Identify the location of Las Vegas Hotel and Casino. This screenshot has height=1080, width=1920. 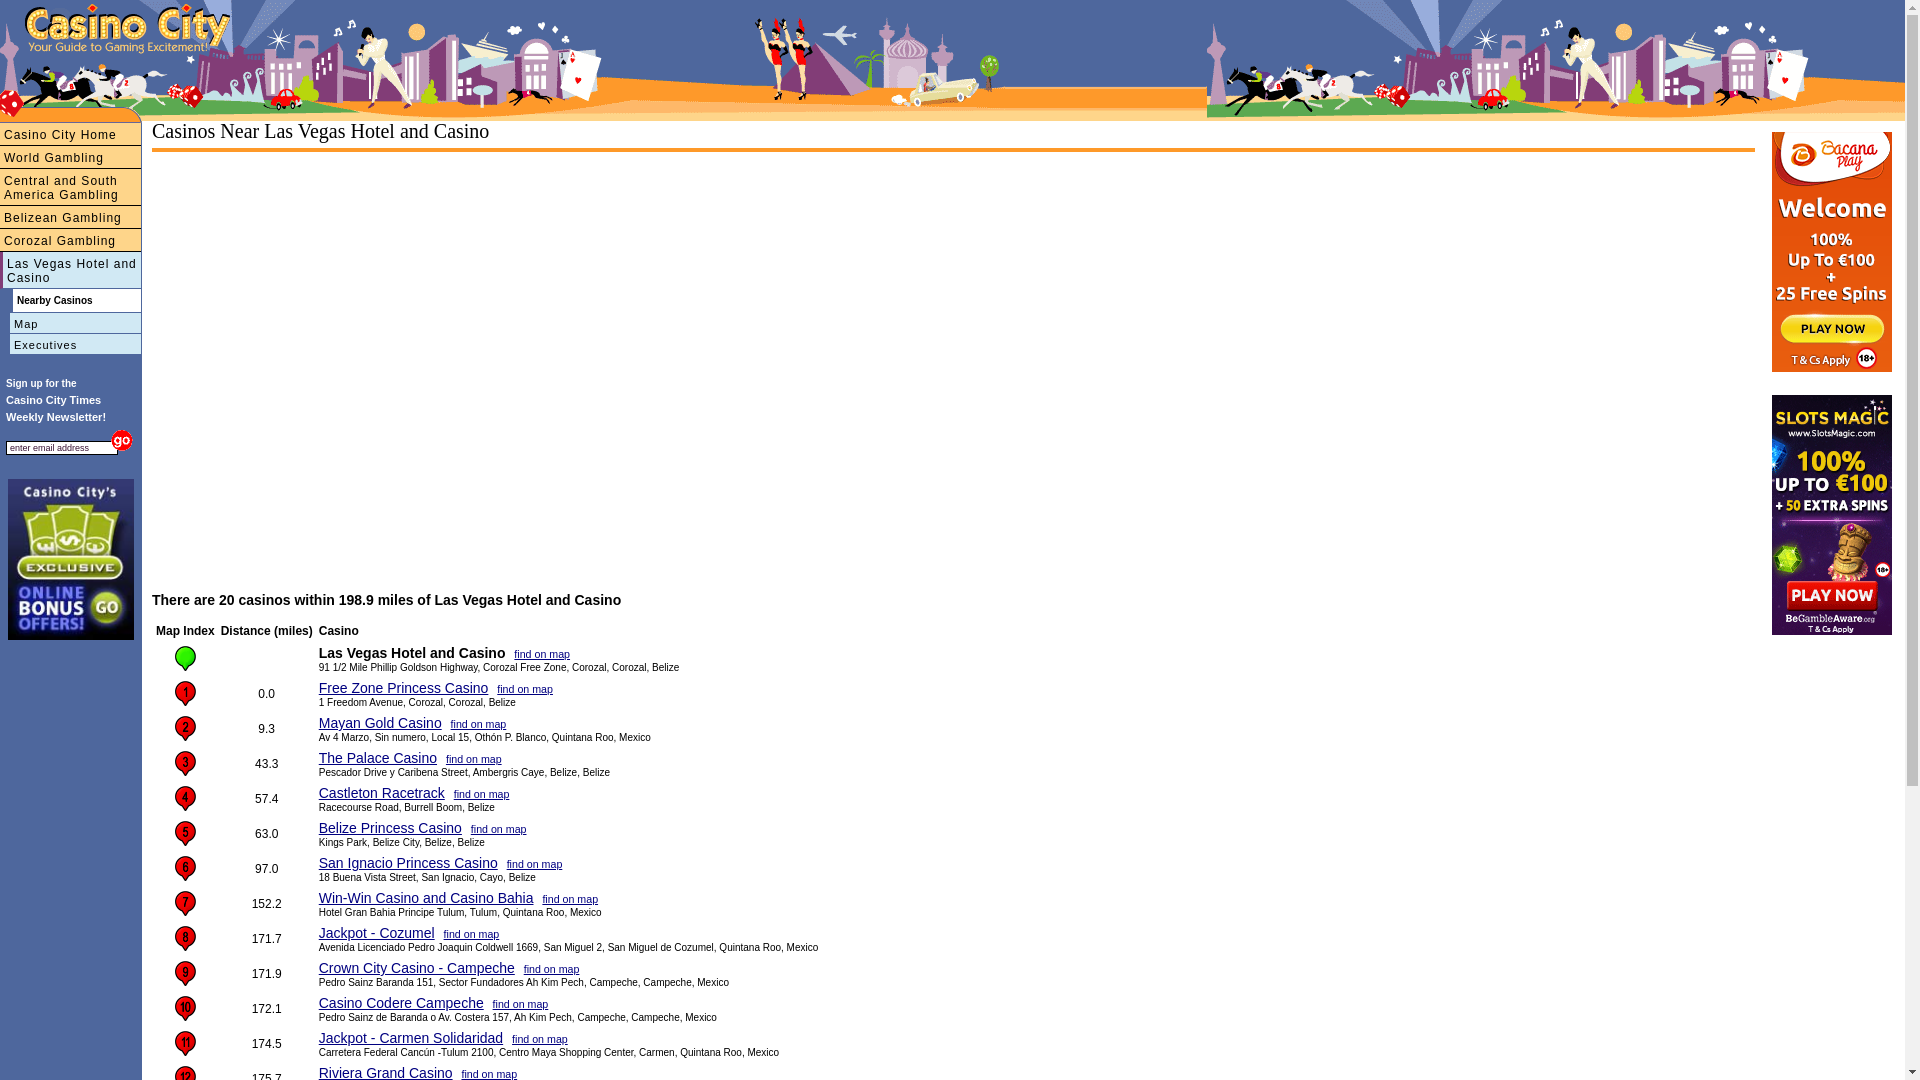
(70, 270).